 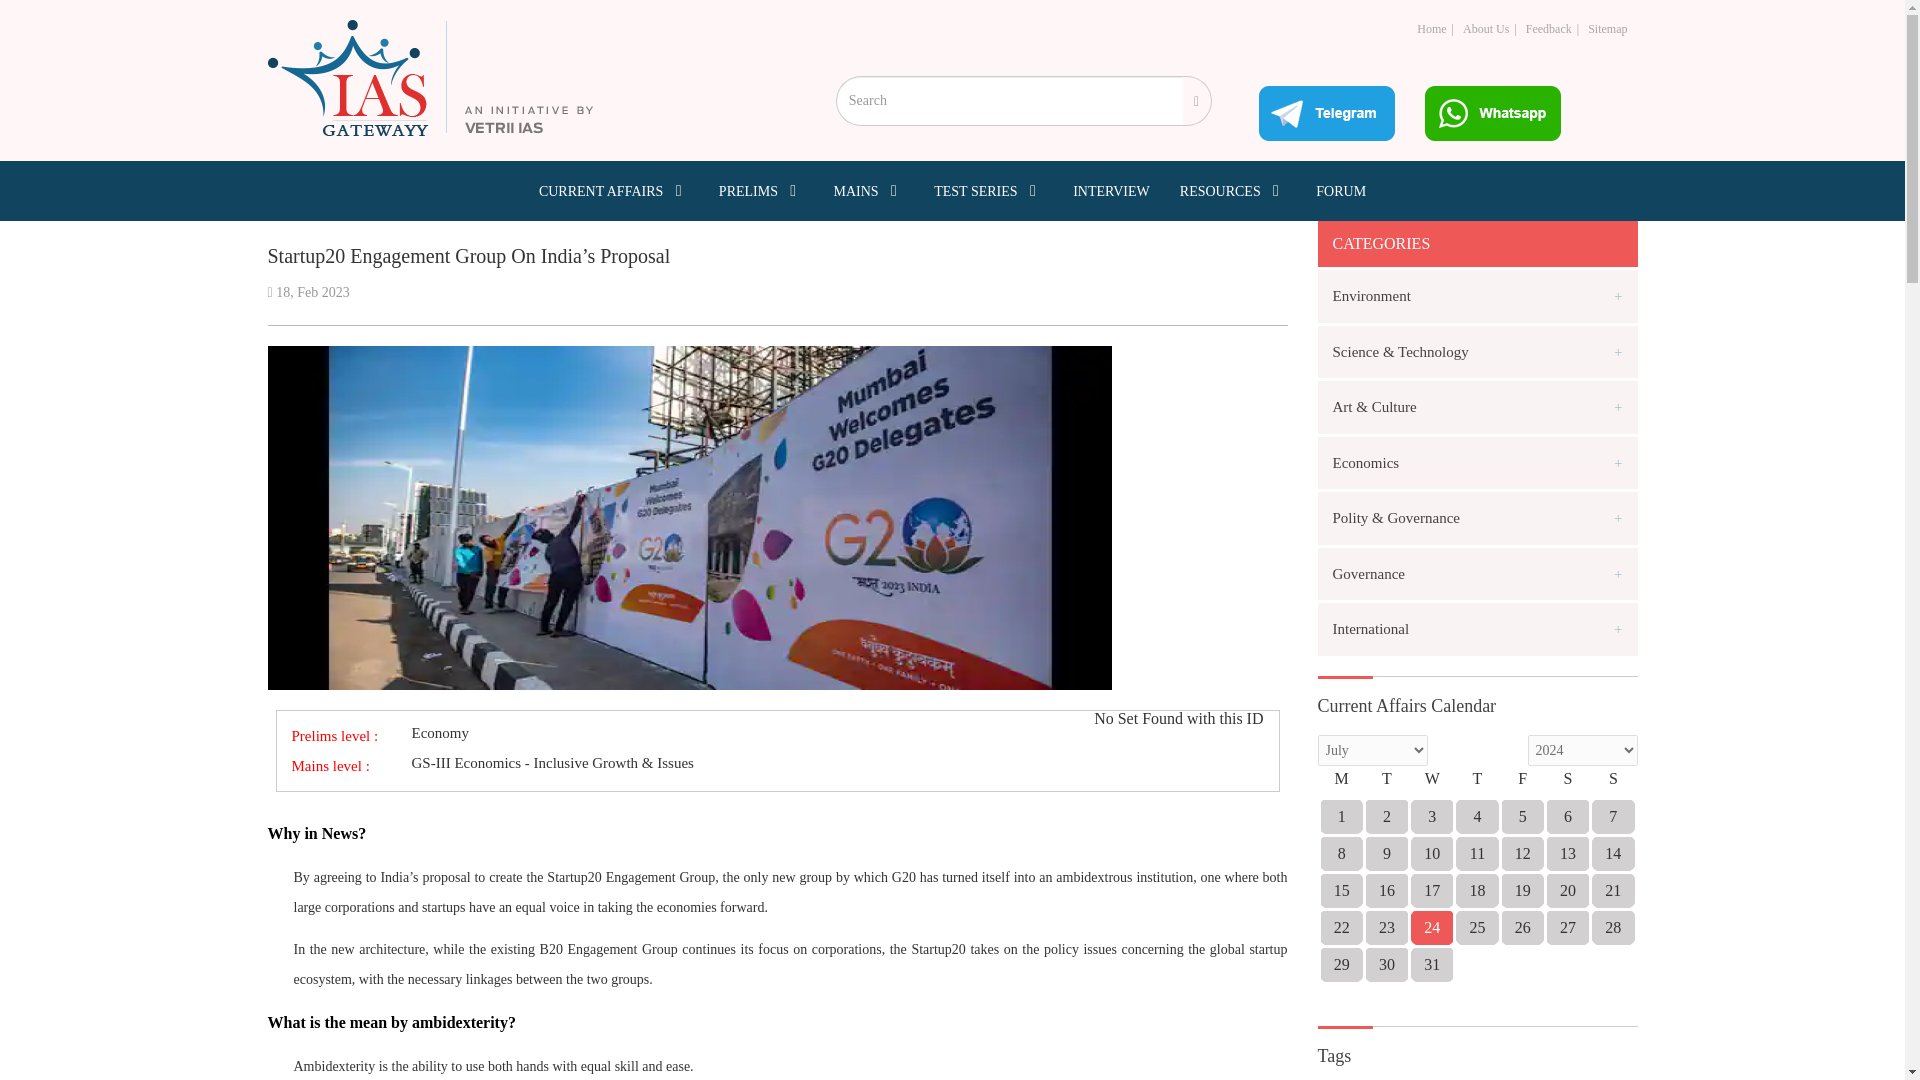 I want to click on Home, so click(x=1430, y=28).